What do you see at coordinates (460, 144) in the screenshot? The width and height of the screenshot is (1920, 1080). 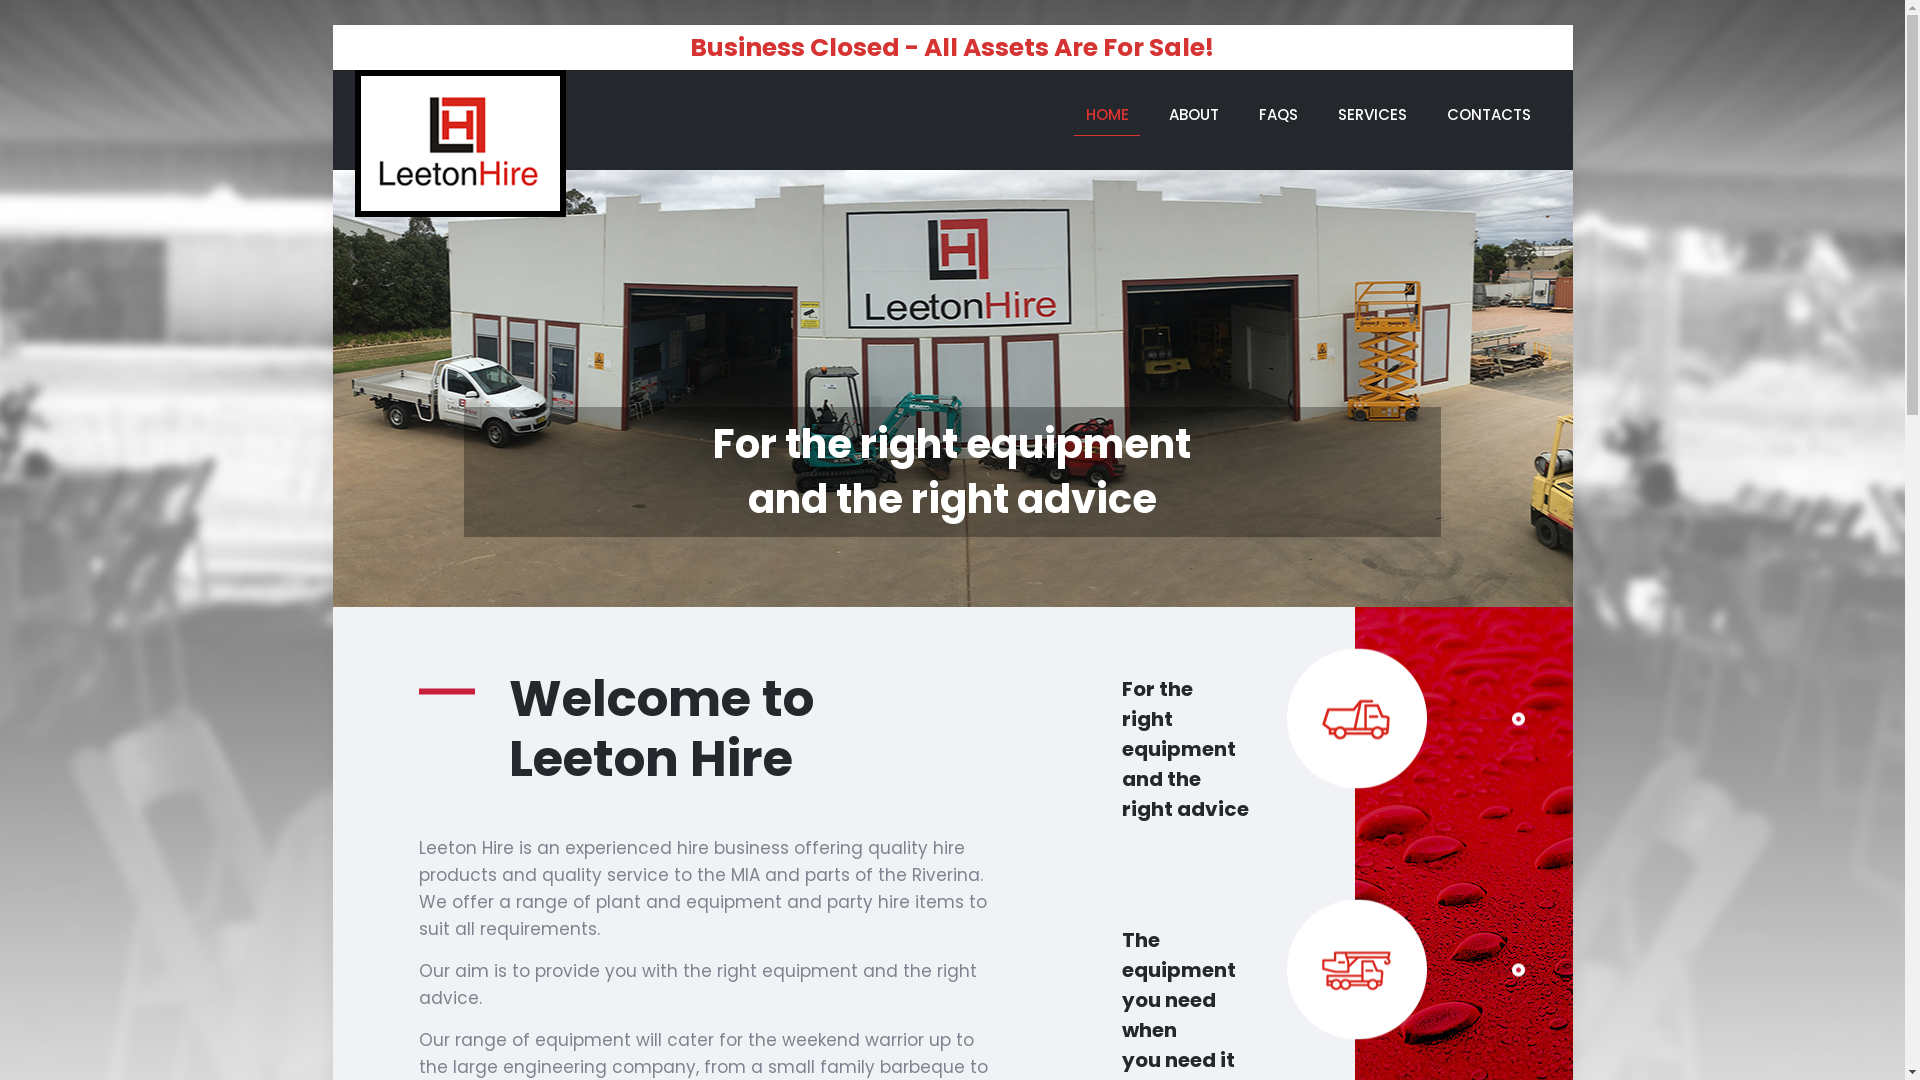 I see `Leetonhire` at bounding box center [460, 144].